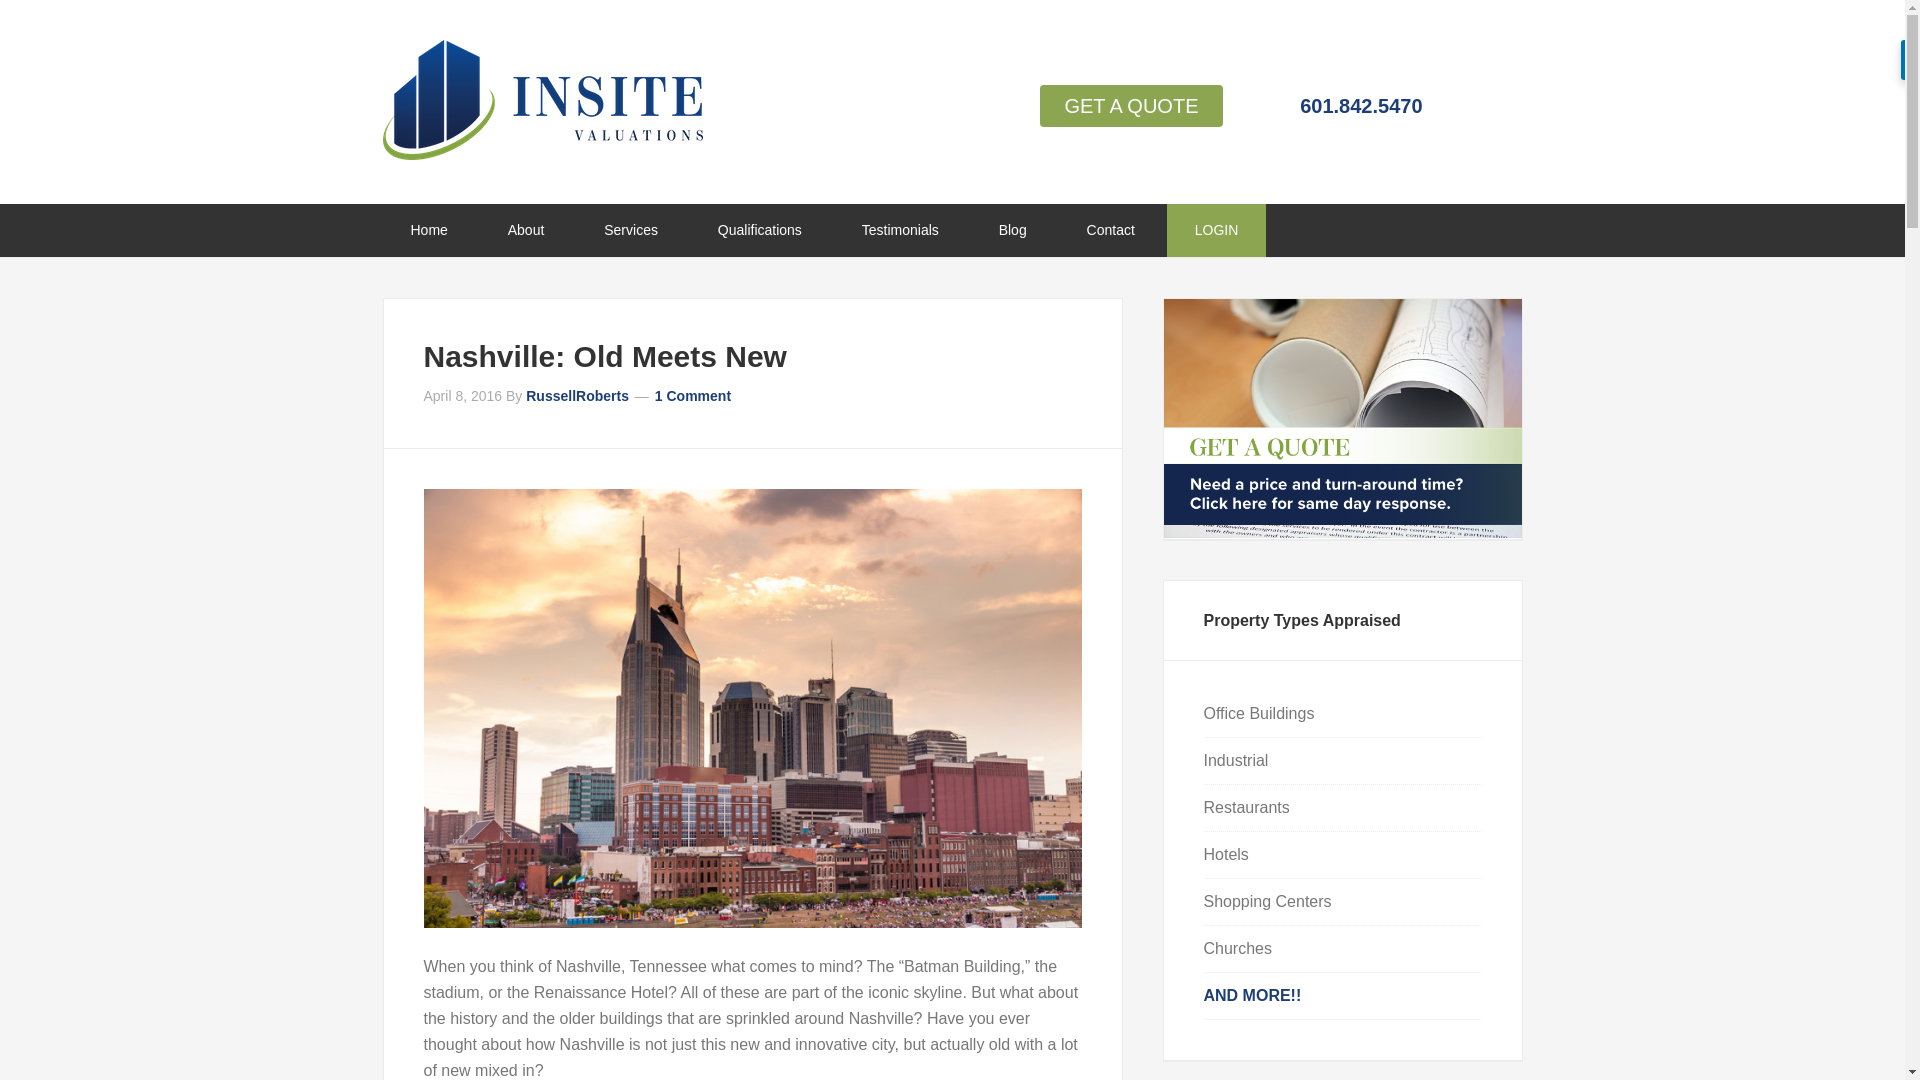 The height and width of the screenshot is (1080, 1920). Describe the element at coordinates (1356, 106) in the screenshot. I see `601.842.5470` at that location.